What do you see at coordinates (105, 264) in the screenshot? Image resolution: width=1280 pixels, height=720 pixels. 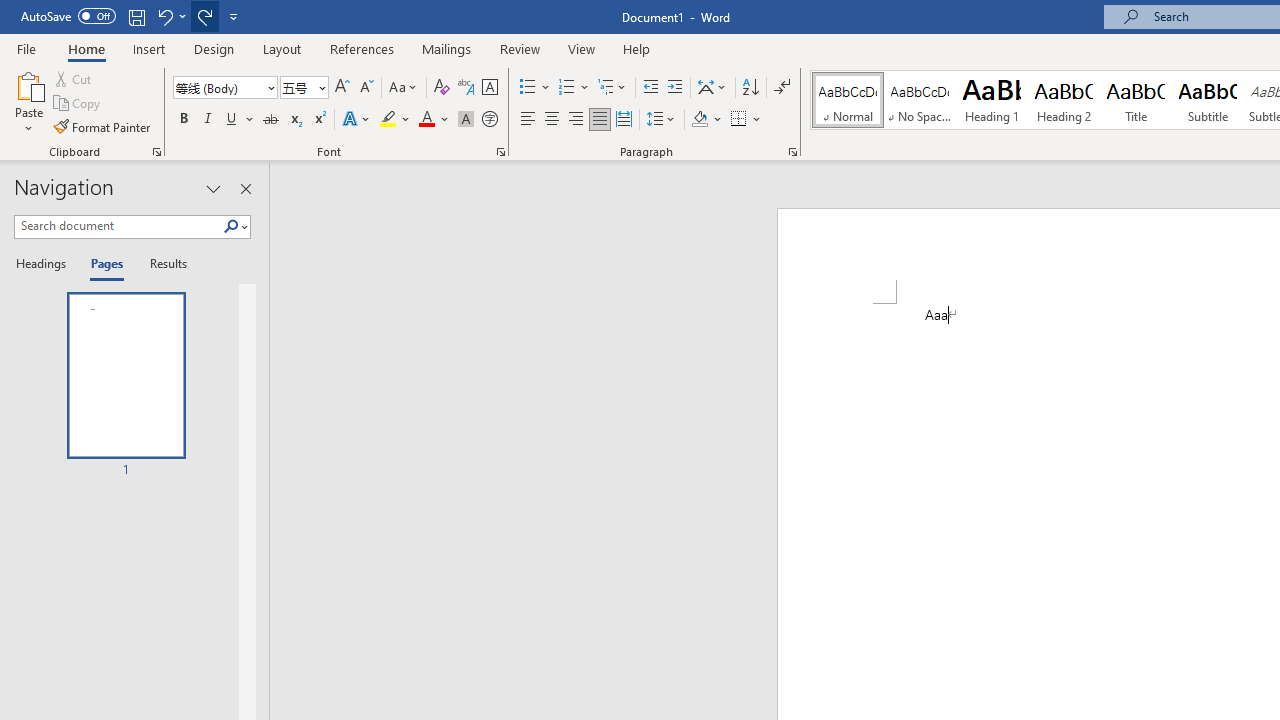 I see `Pages` at bounding box center [105, 264].